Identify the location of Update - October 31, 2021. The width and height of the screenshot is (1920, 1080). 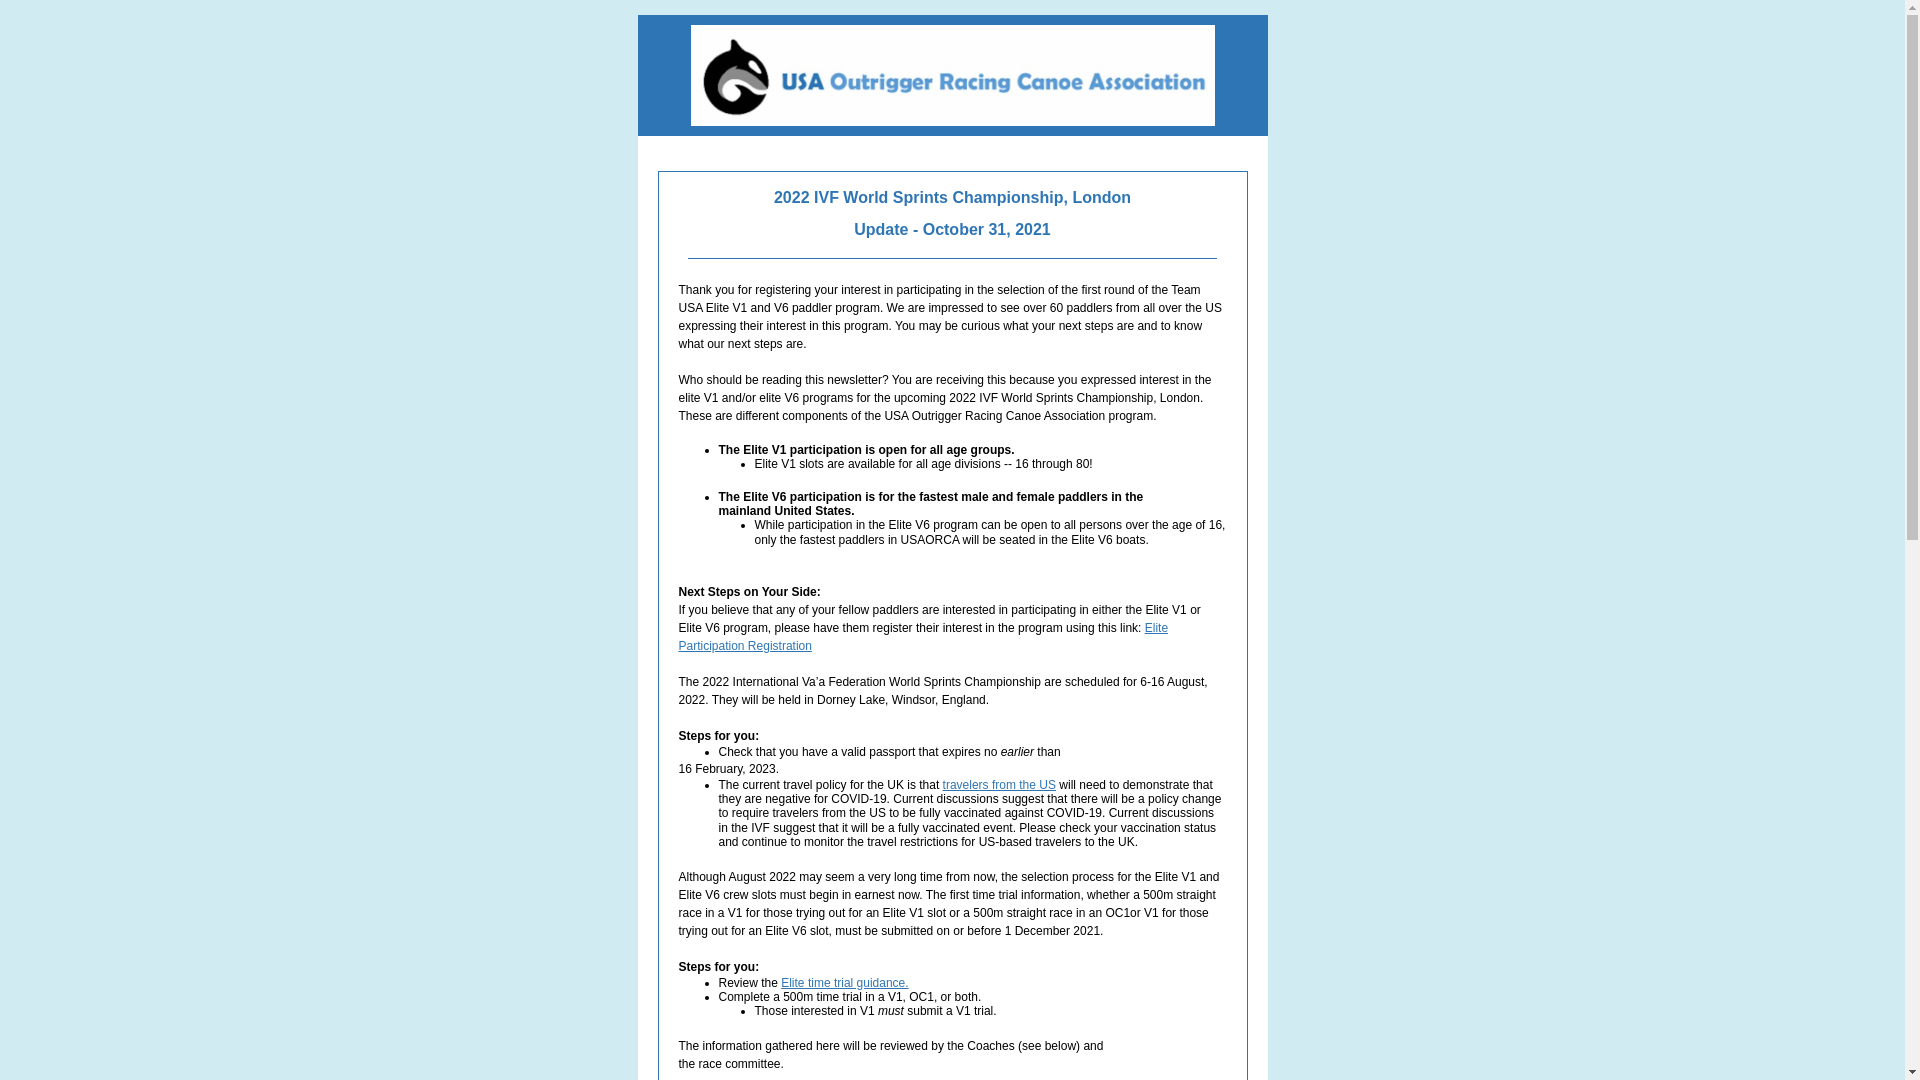
(952, 229).